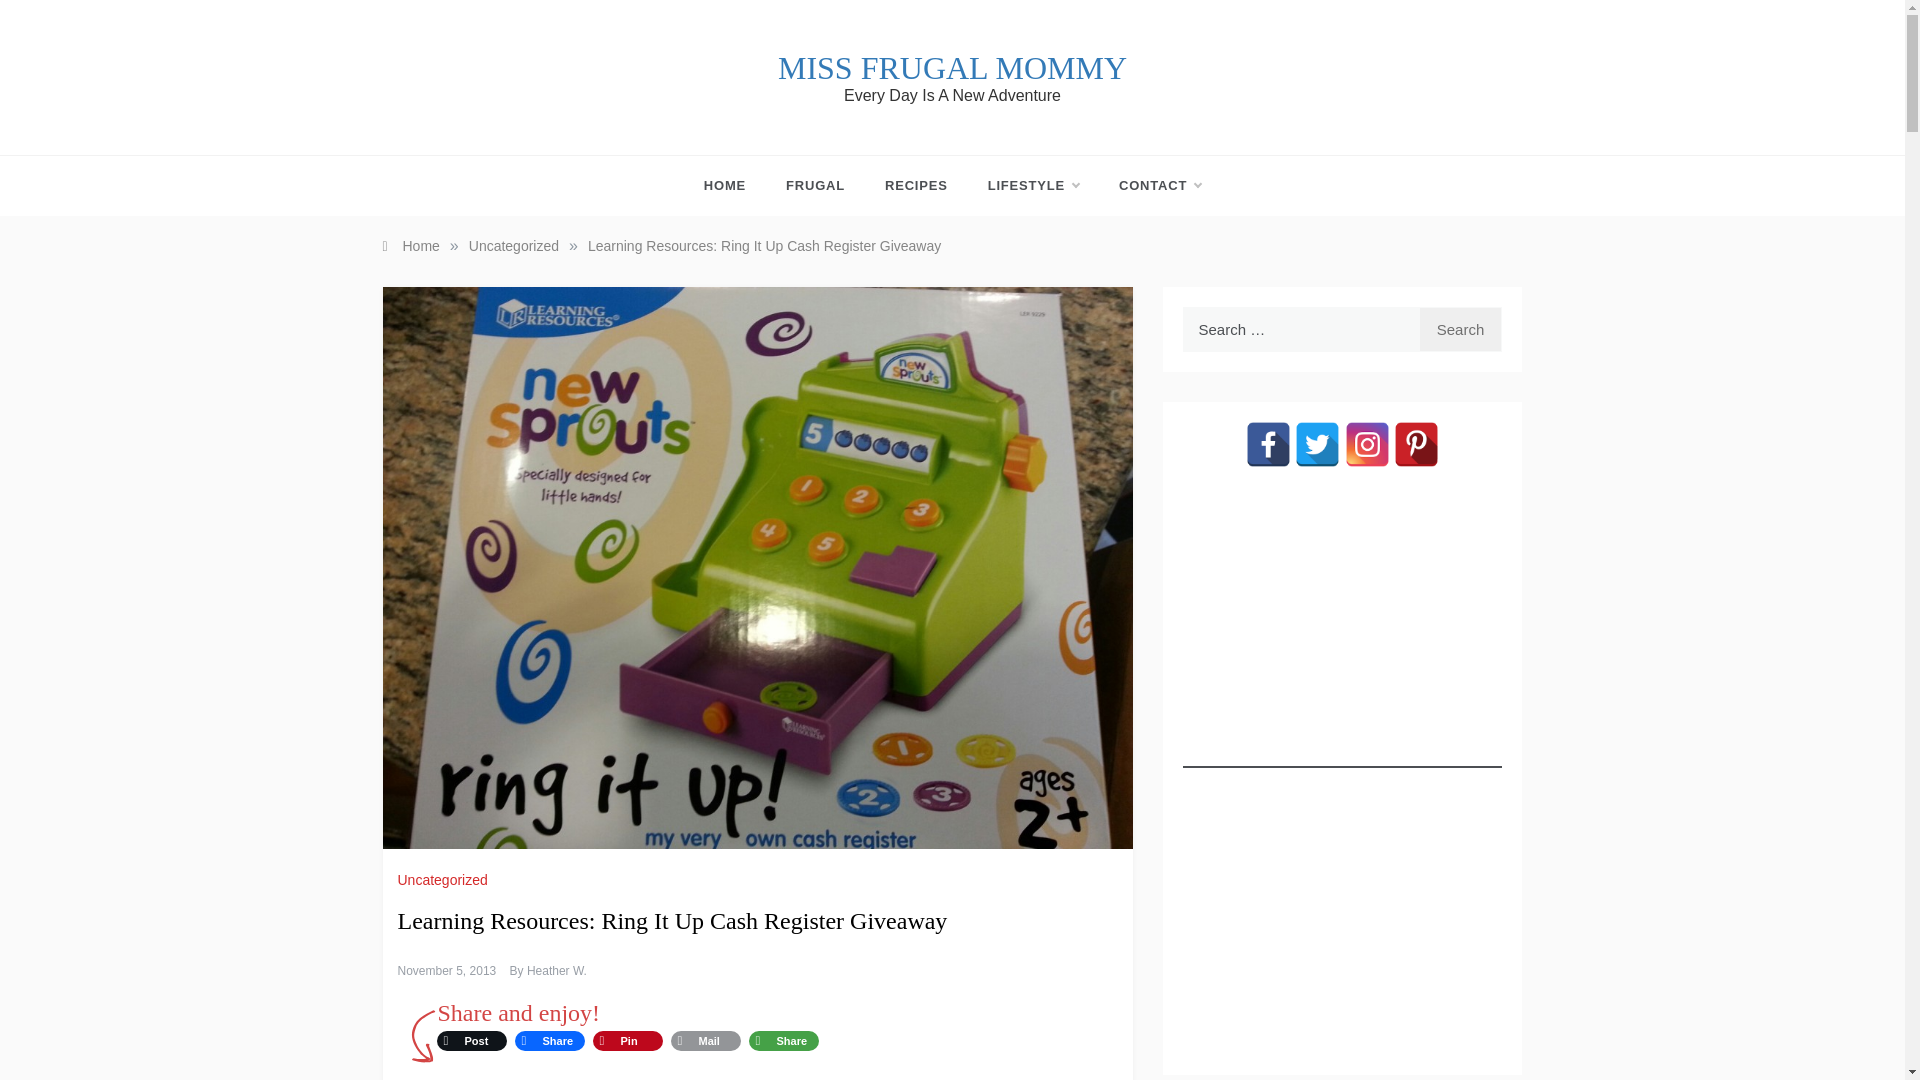 The width and height of the screenshot is (1920, 1080). I want to click on RECIPES, so click(916, 186).